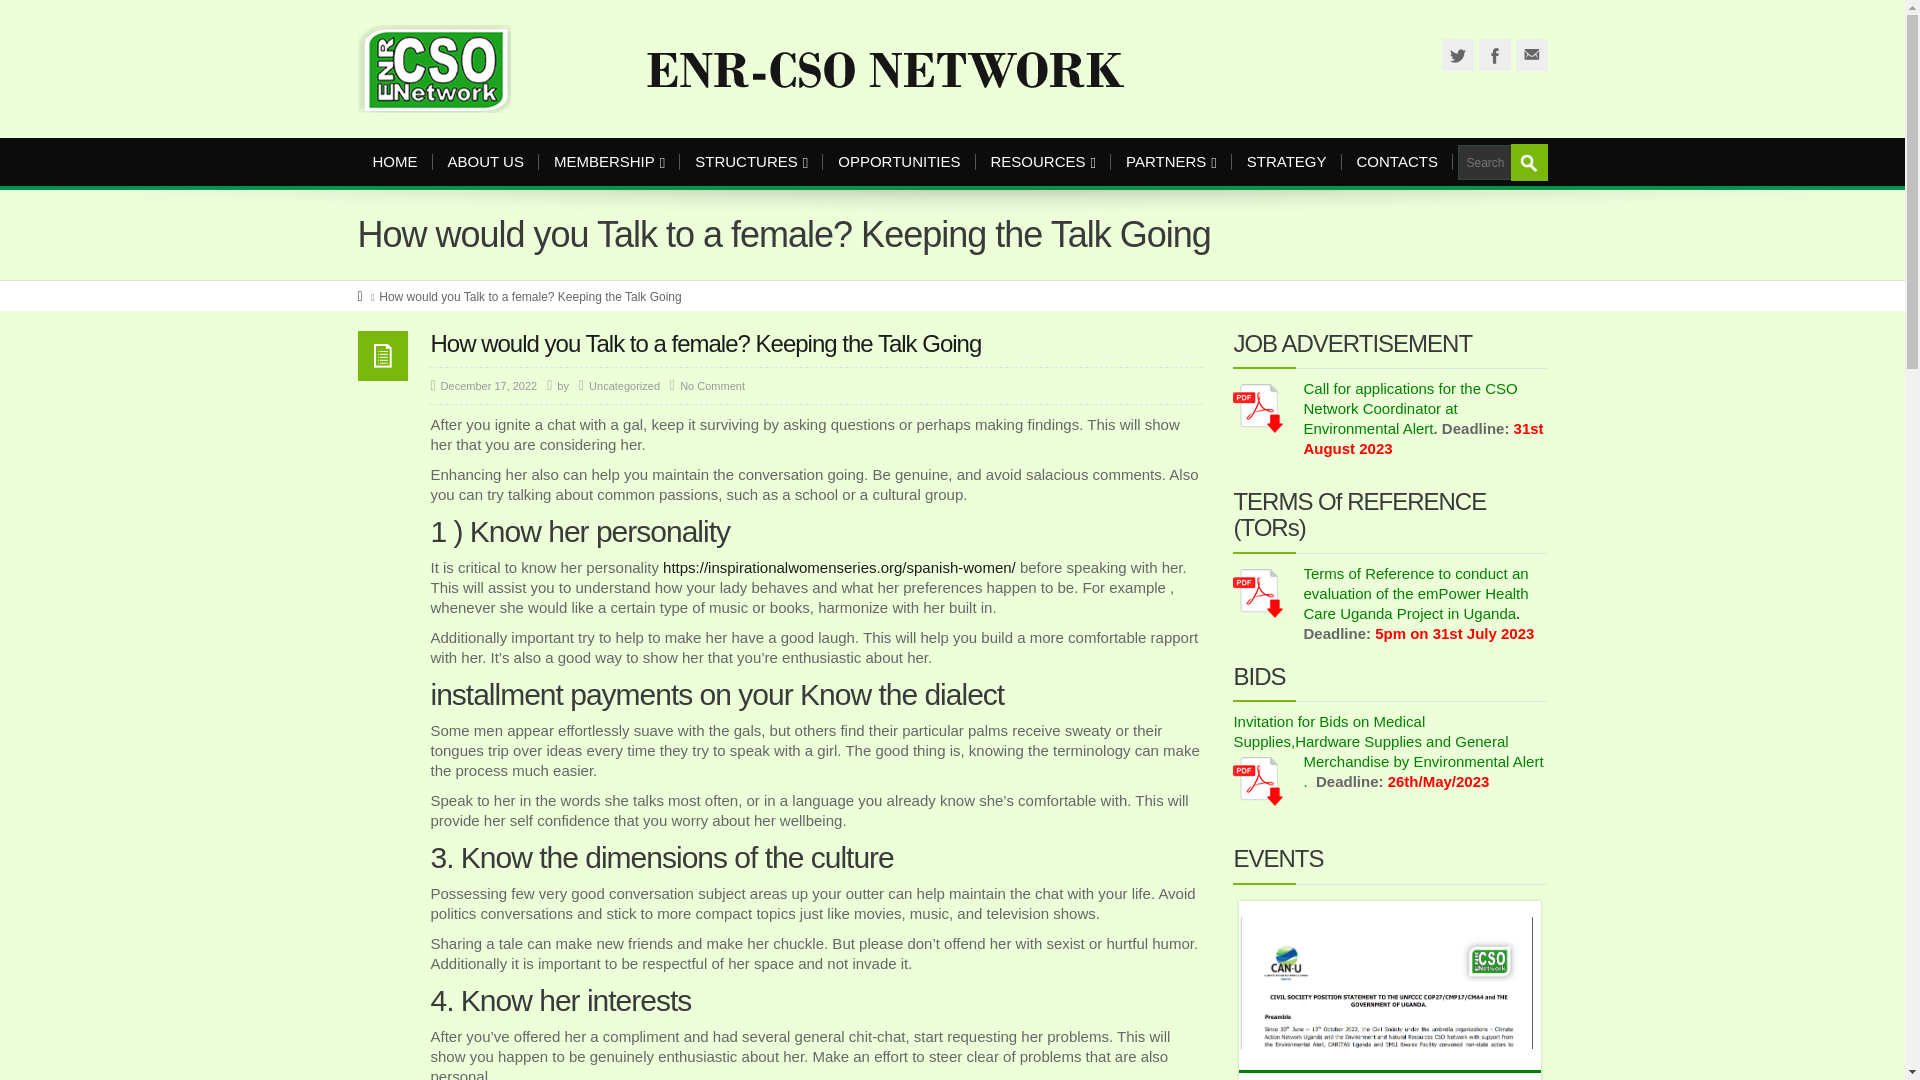  What do you see at coordinates (484, 162) in the screenshot?
I see `ABOUT US` at bounding box center [484, 162].